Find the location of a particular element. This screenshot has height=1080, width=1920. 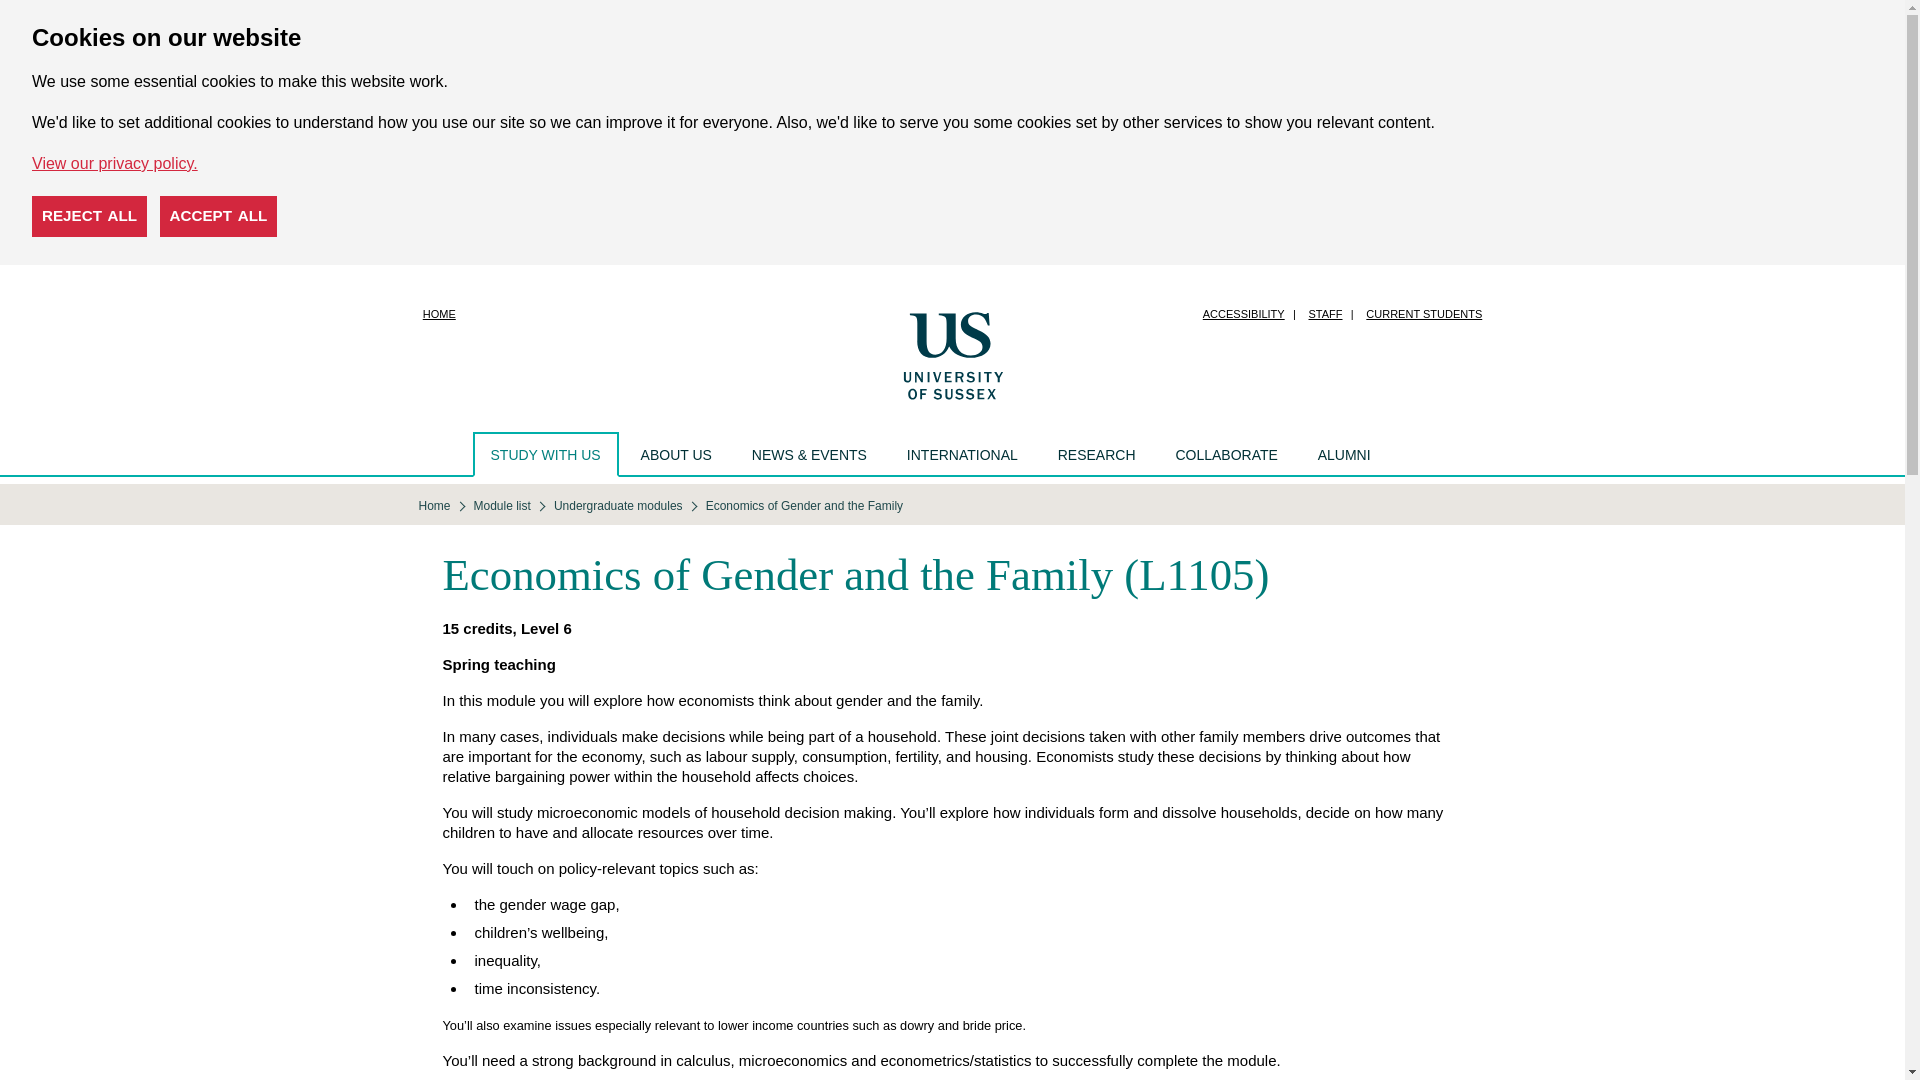

REJECT ALL is located at coordinates (90, 216).